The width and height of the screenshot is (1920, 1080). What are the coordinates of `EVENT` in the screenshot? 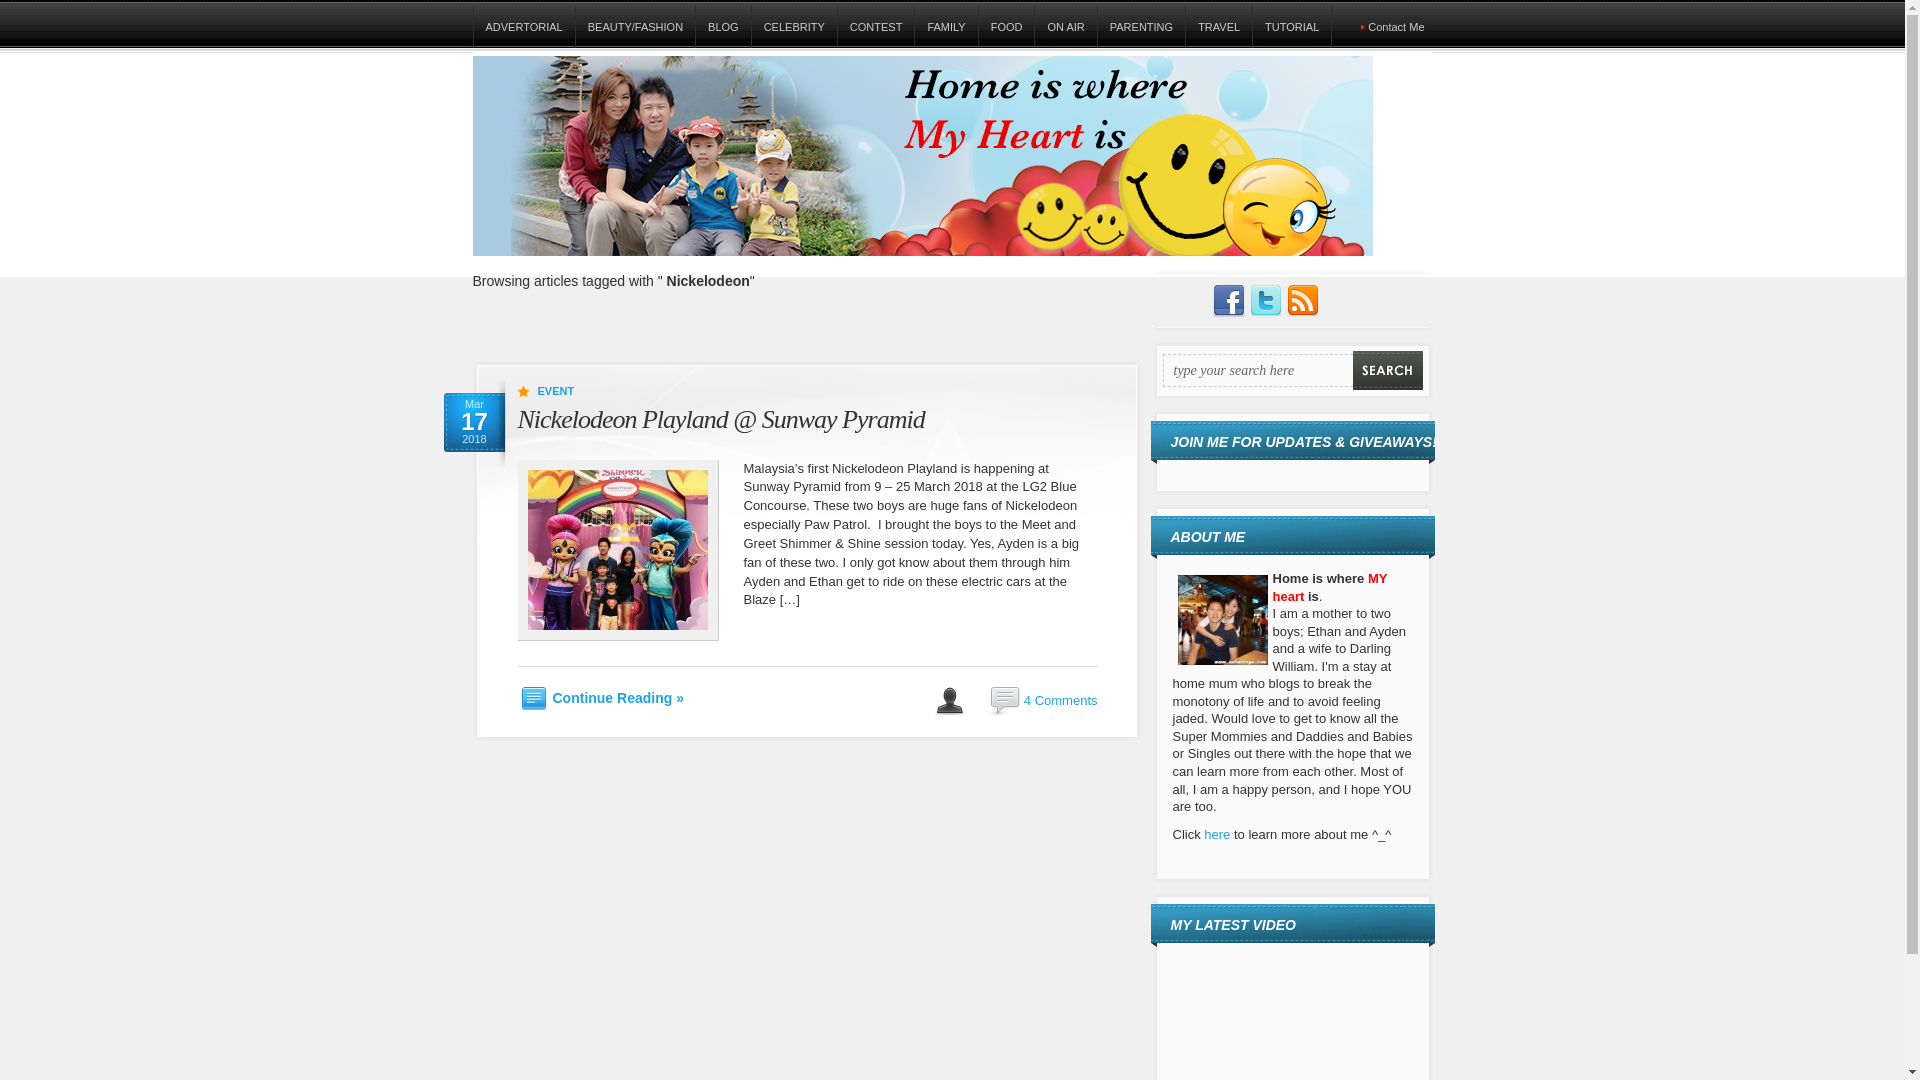 It's located at (556, 390).